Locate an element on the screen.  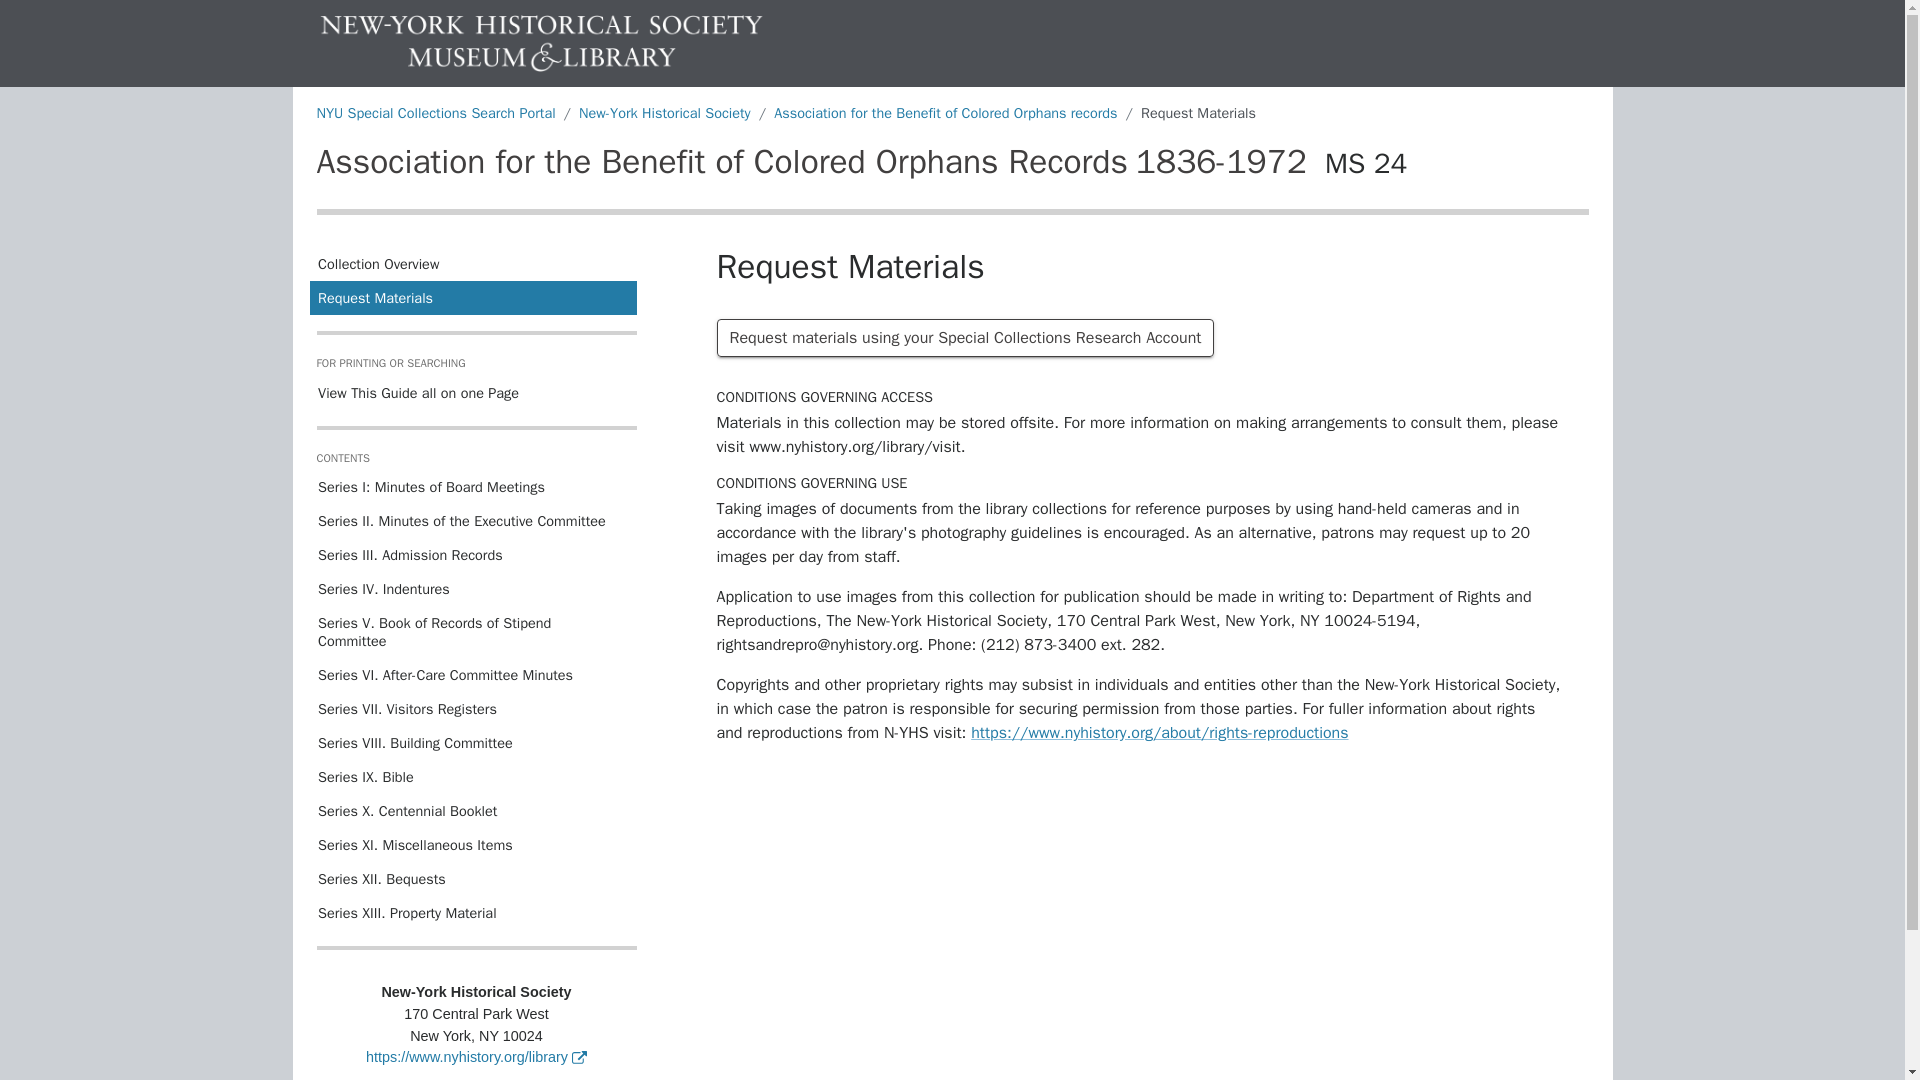
Series III. Admission Records is located at coordinates (472, 554).